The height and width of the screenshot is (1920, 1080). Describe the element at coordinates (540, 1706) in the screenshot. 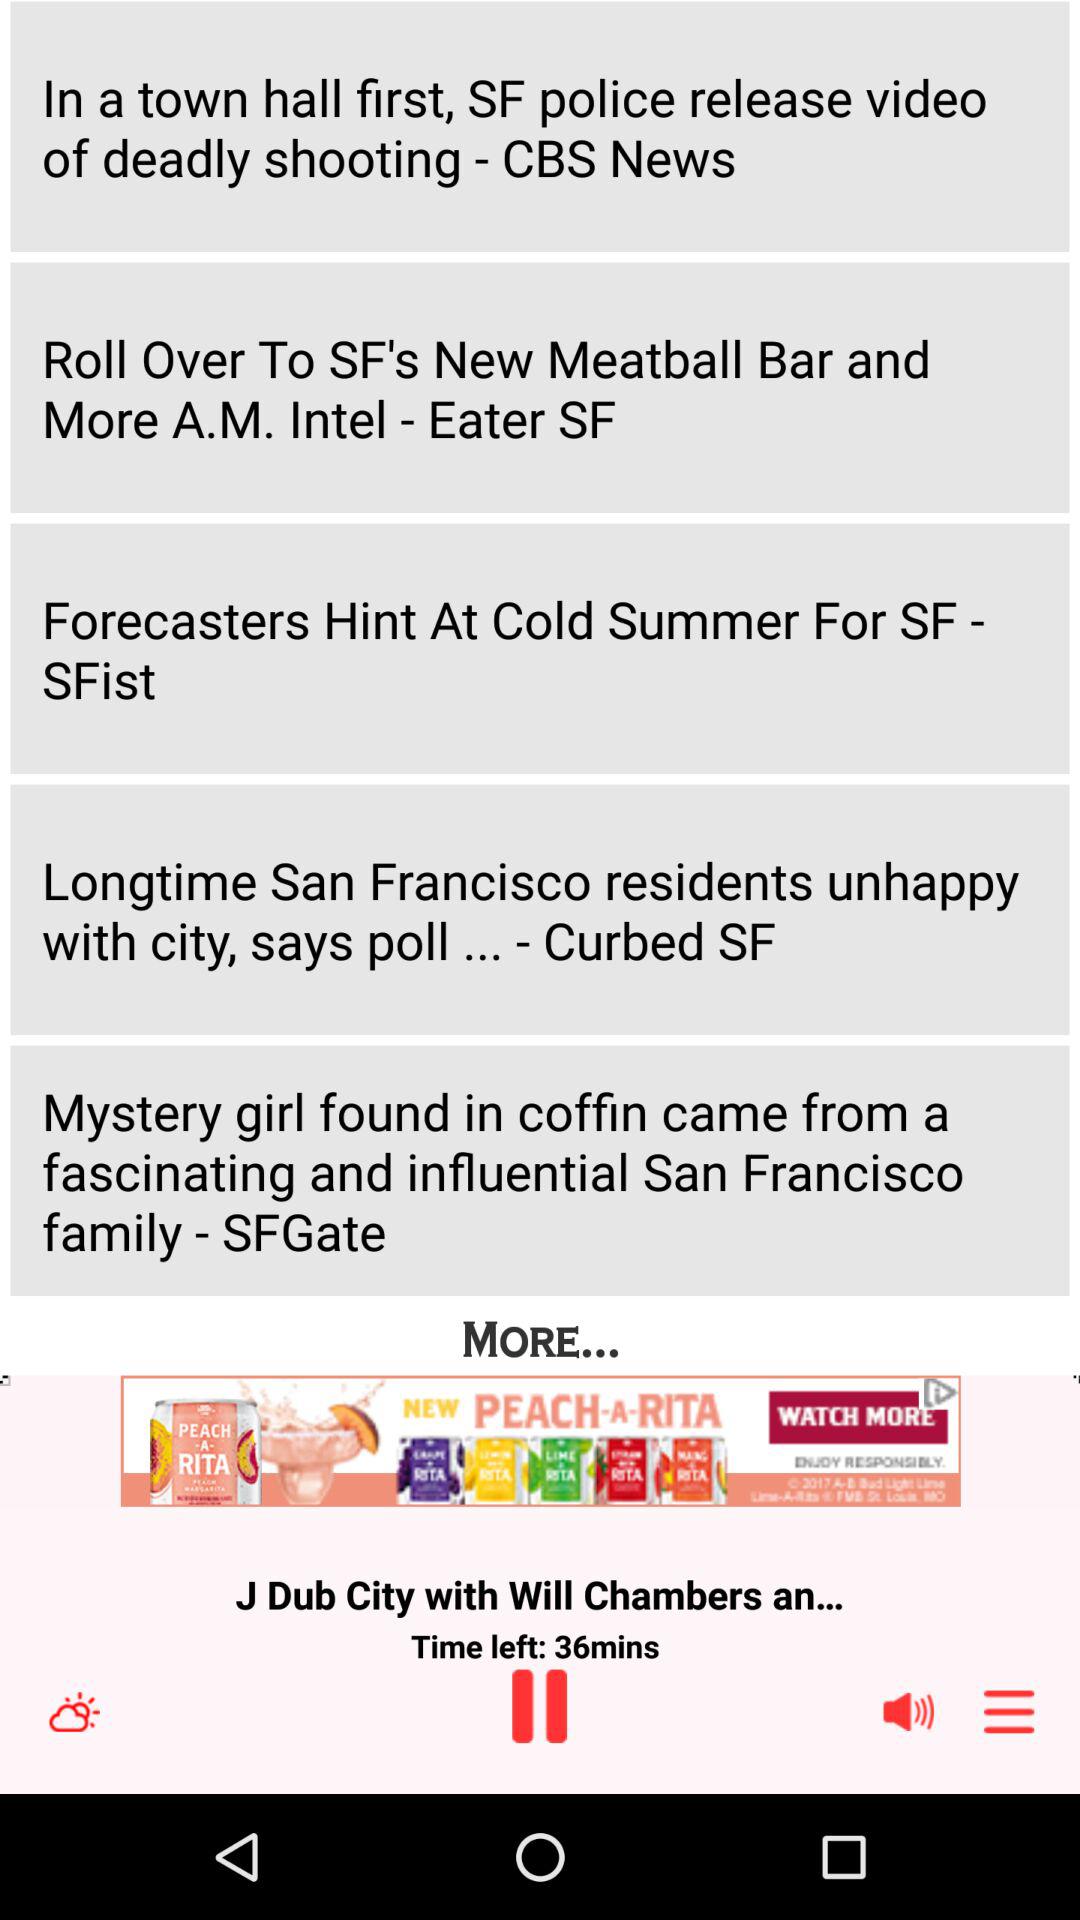

I see `pause` at that location.